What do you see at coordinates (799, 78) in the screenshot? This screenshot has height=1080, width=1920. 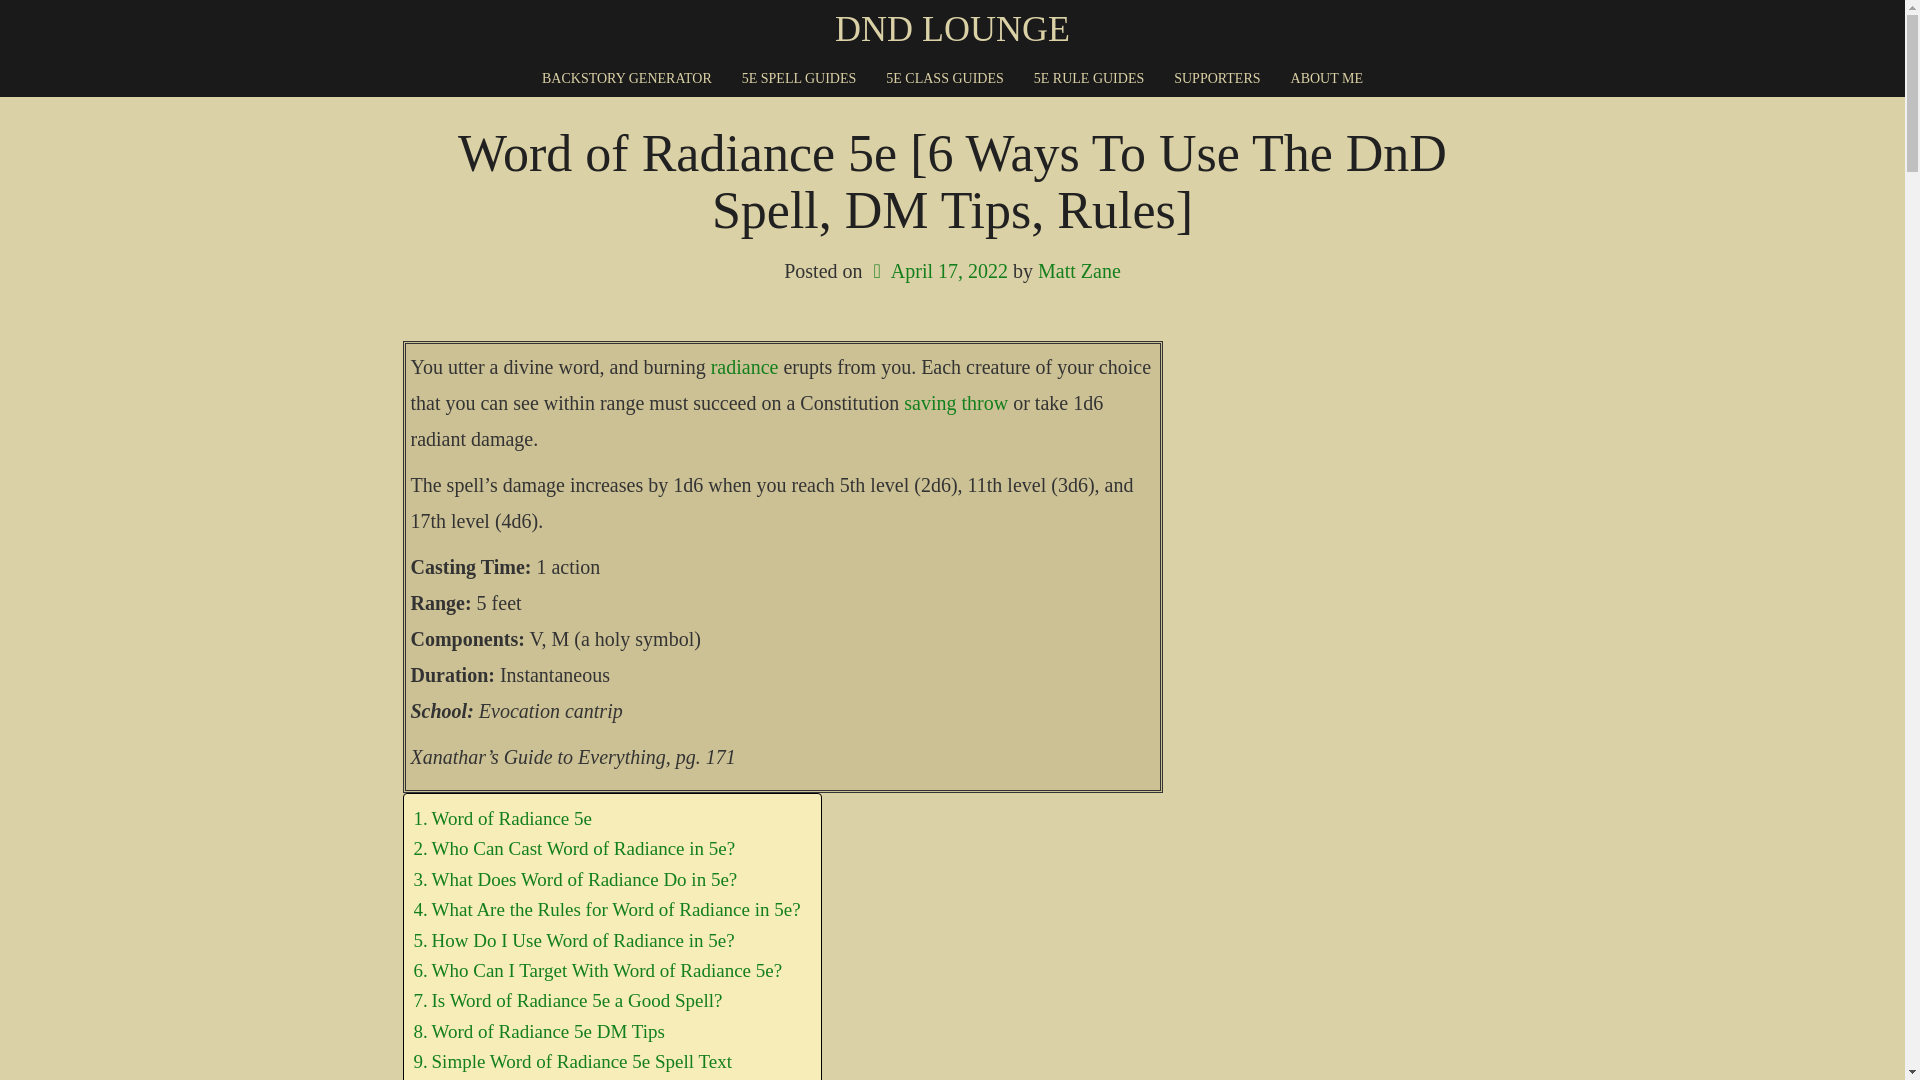 I see `5E SPELL GUIDES` at bounding box center [799, 78].